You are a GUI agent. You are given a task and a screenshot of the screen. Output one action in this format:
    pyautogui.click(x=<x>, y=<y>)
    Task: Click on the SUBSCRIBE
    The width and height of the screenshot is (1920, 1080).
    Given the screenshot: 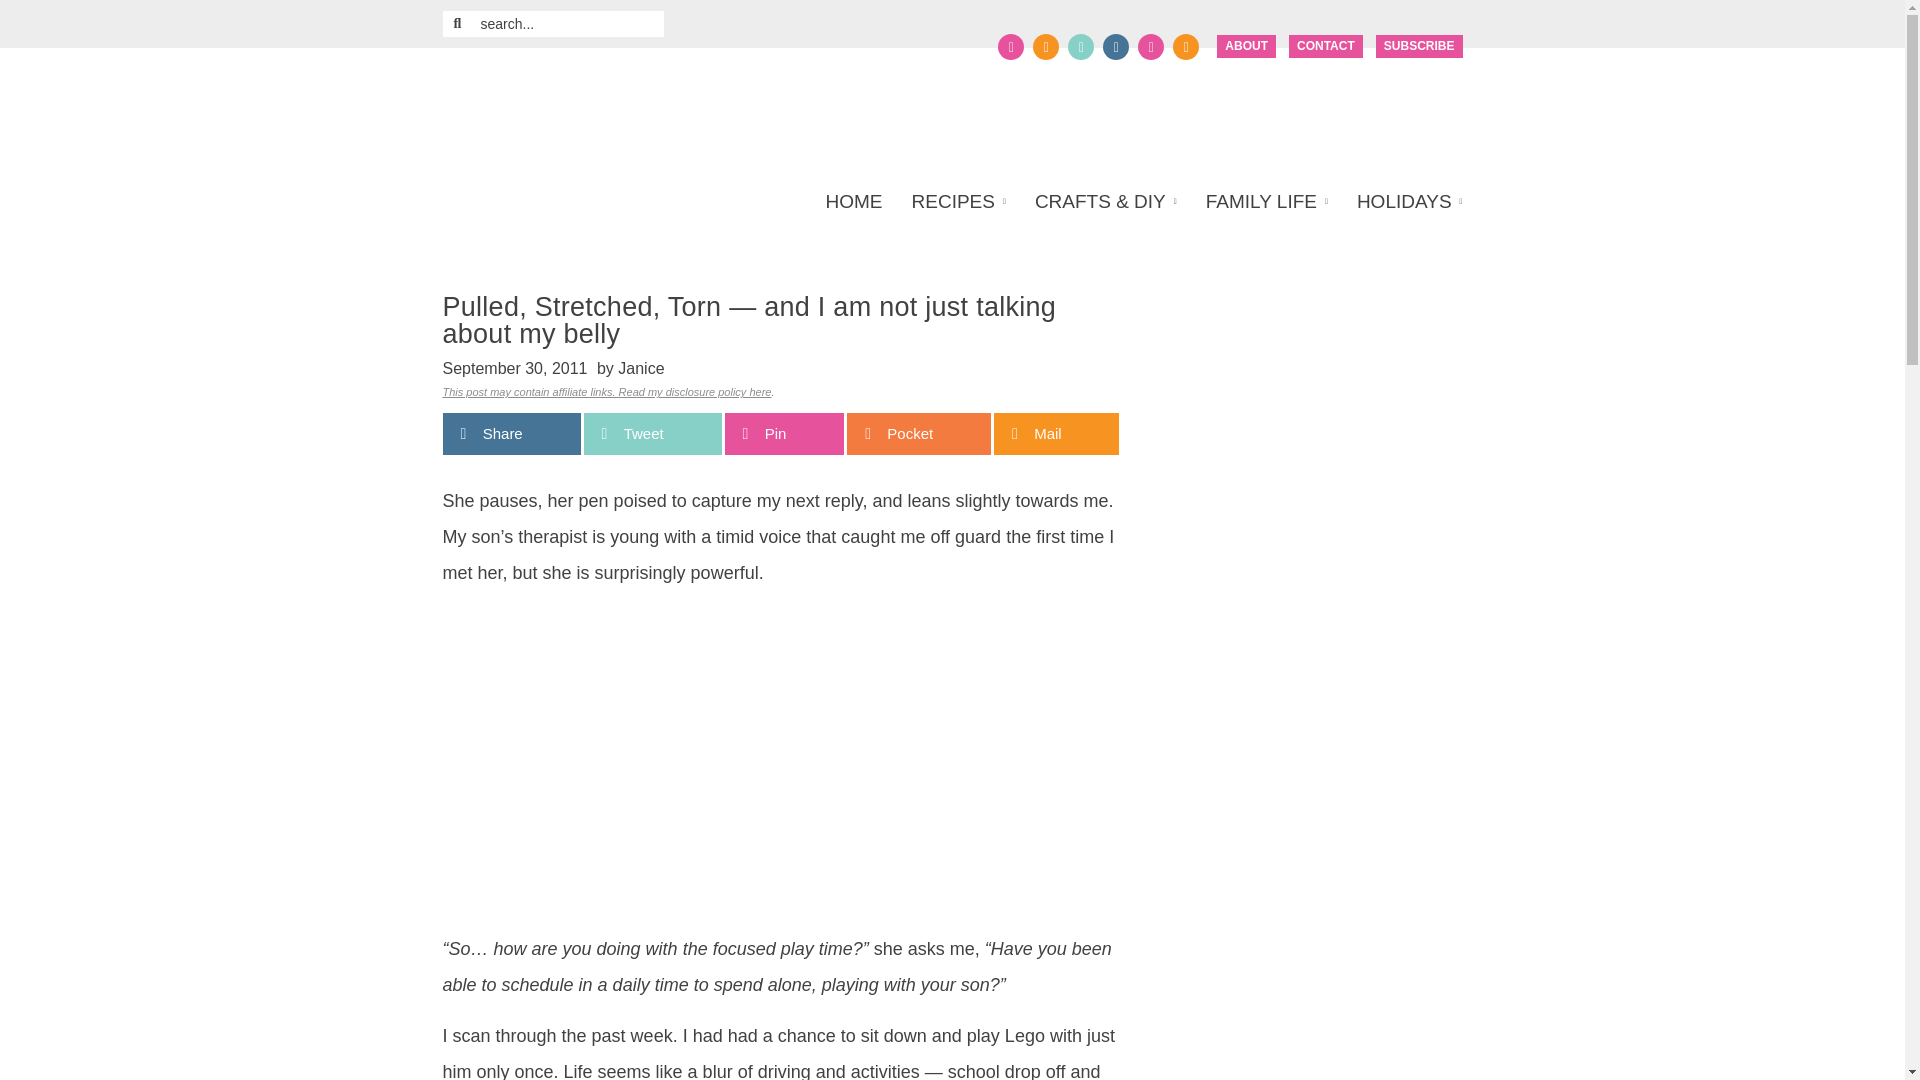 What is the action you would take?
    pyautogui.click(x=1420, y=46)
    